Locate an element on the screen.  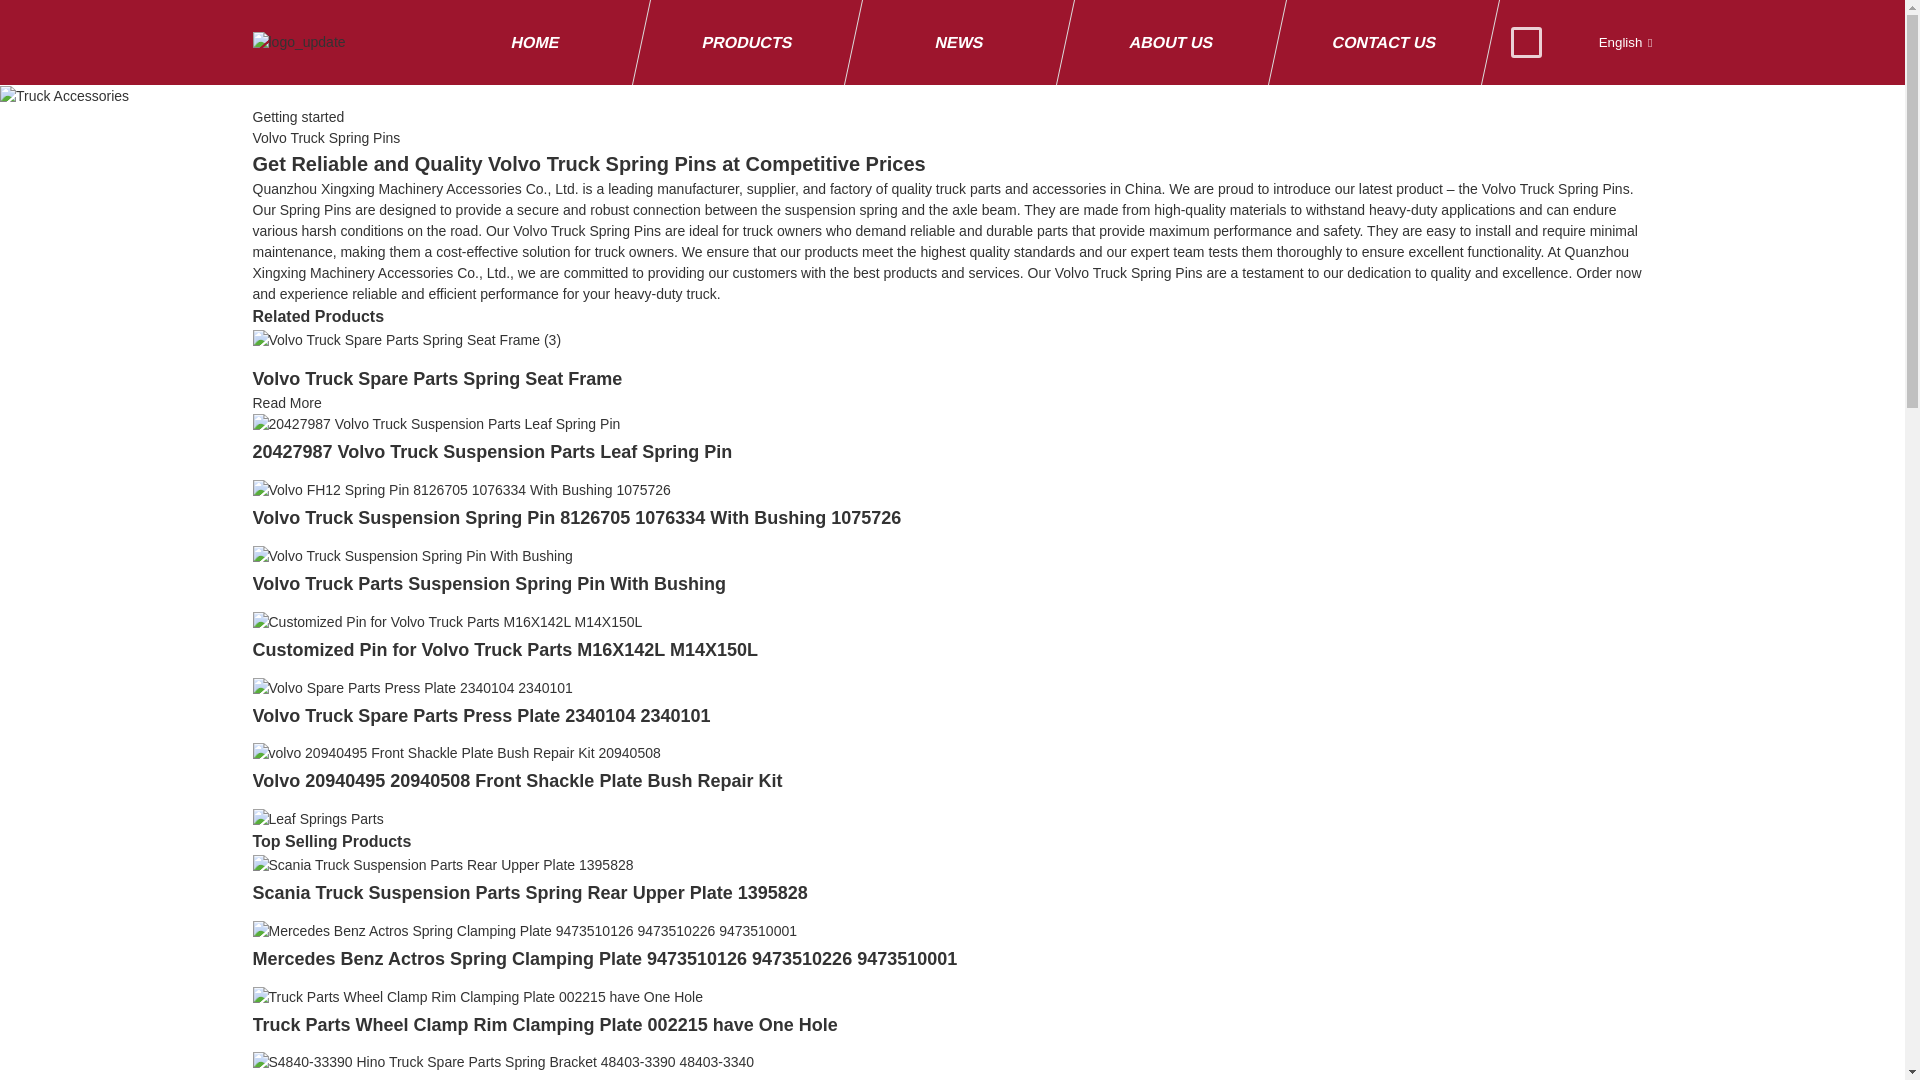
20427987 Volvo Truck Suspension Parts Leaf Spring Pin is located at coordinates (436, 424).